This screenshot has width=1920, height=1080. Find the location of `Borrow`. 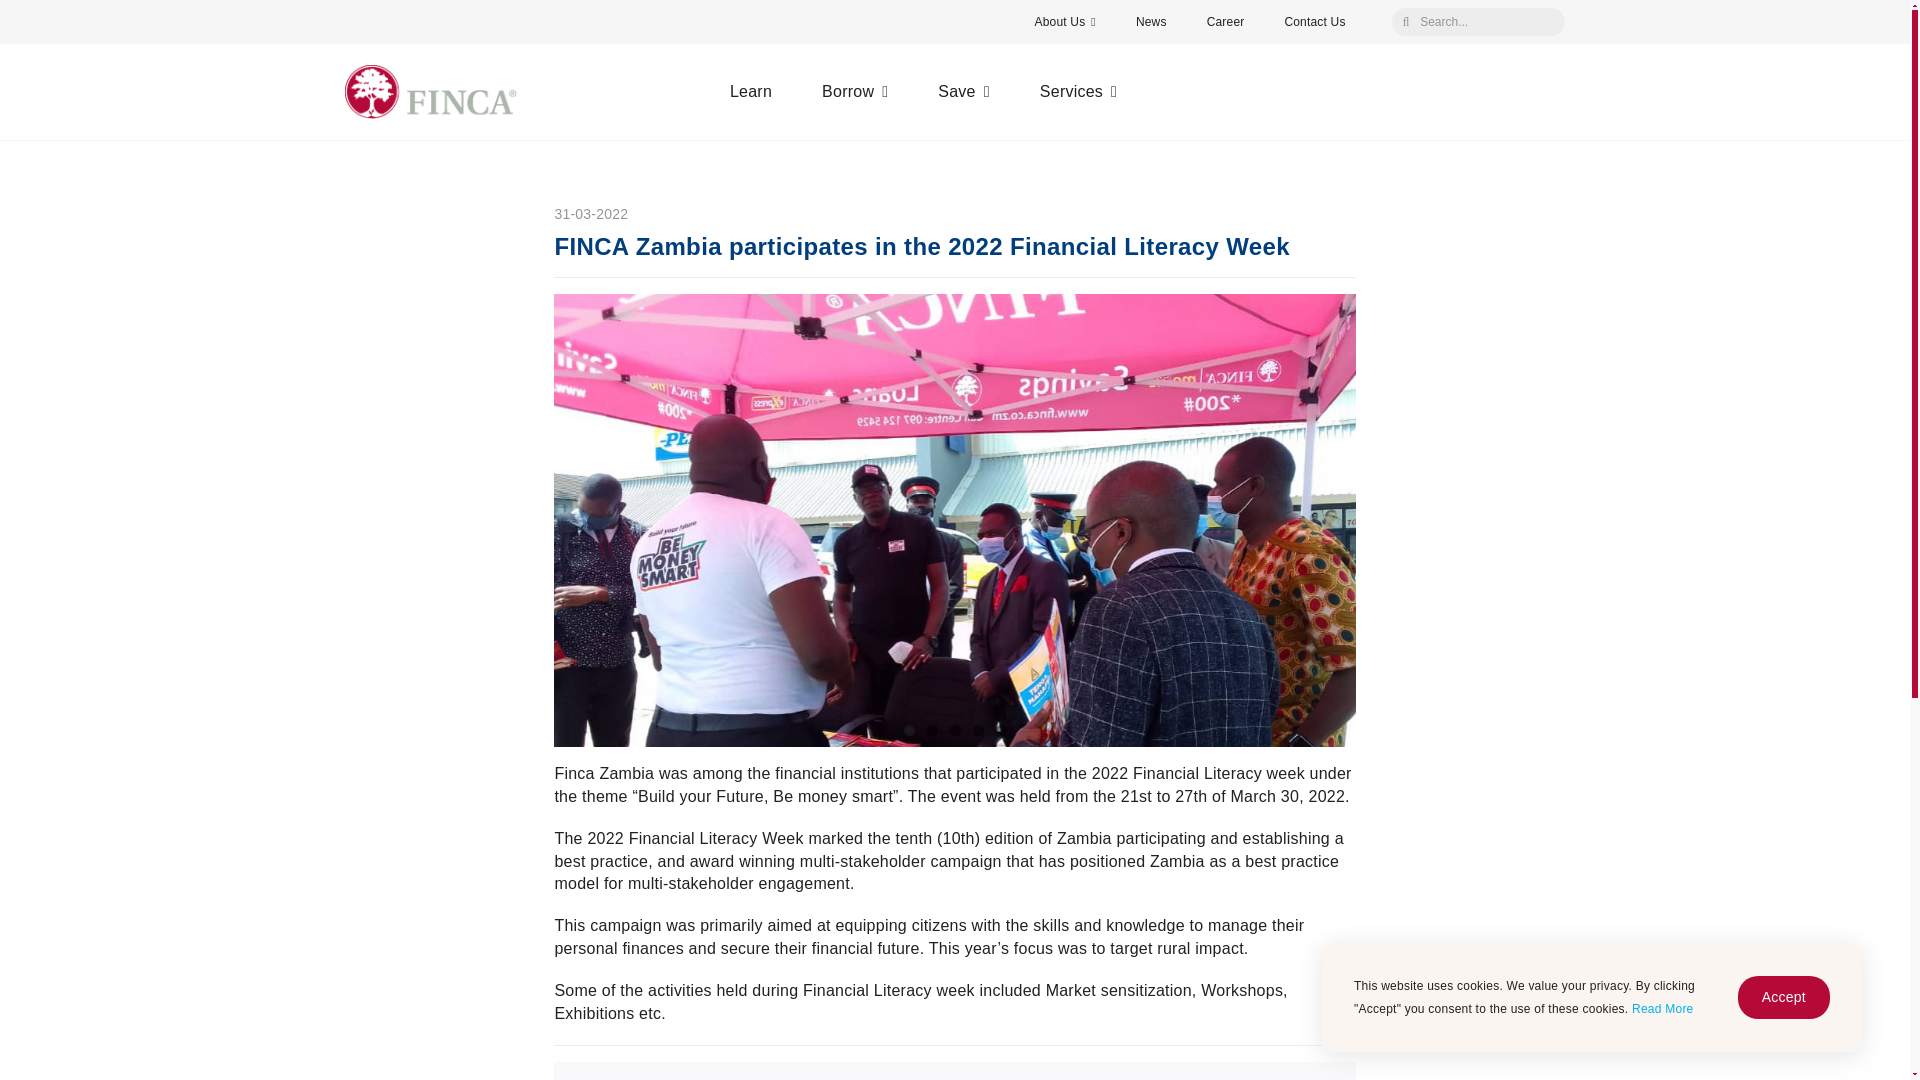

Borrow is located at coordinates (855, 92).